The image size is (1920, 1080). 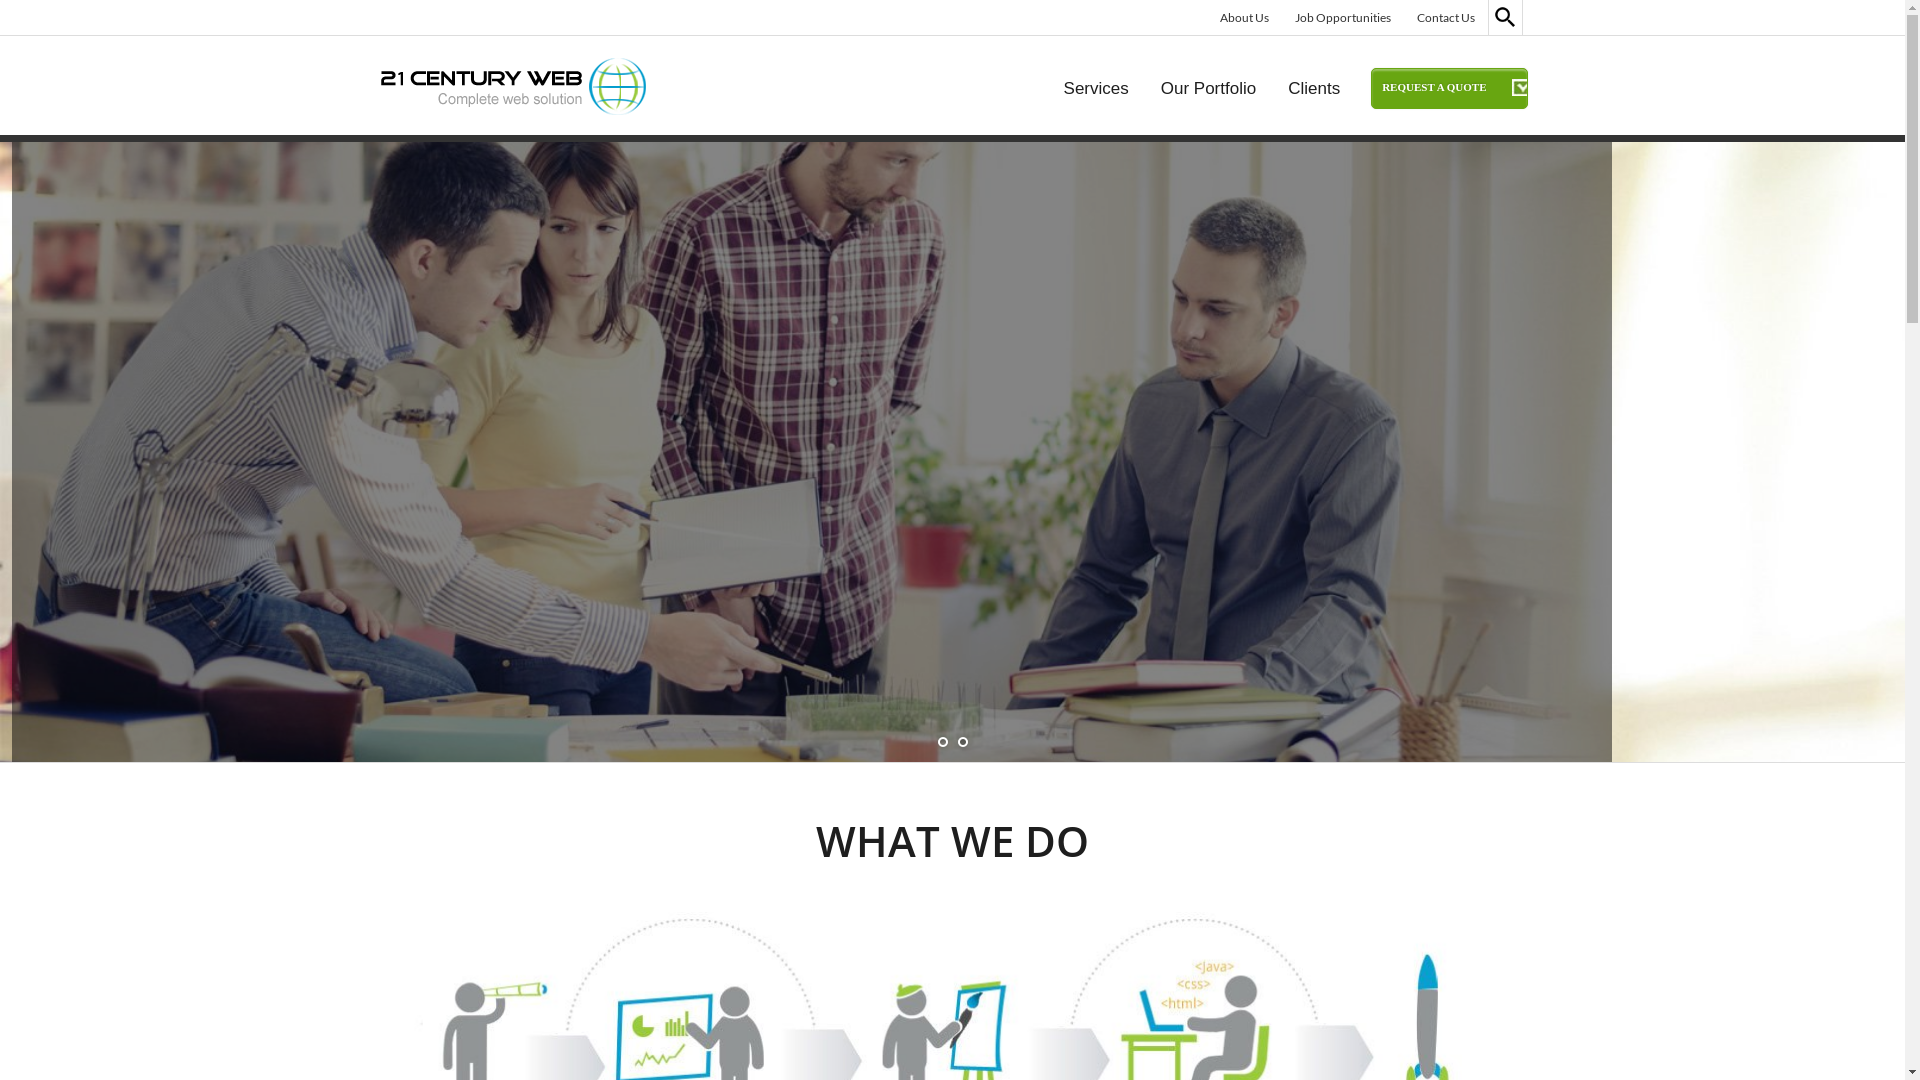 I want to click on Job Opportunities, so click(x=1342, y=18).